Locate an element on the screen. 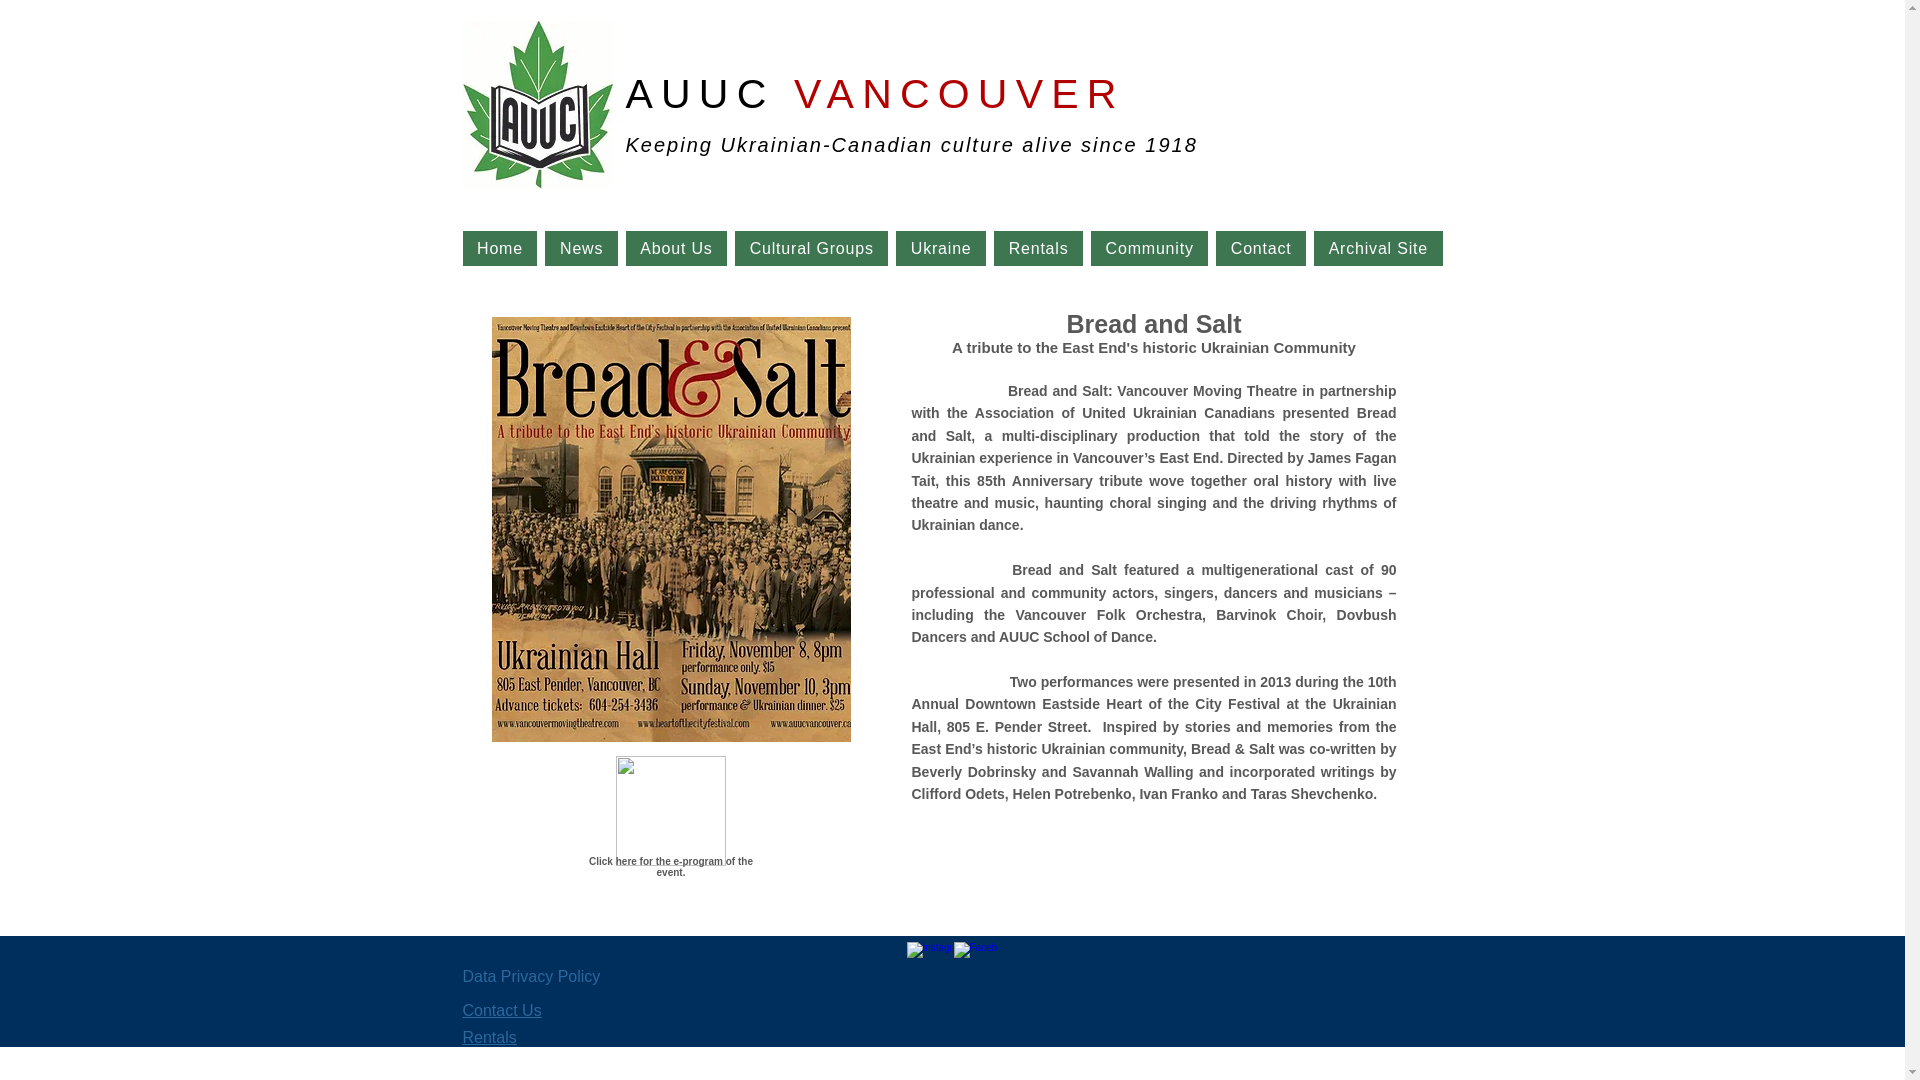  Contact is located at coordinates (1260, 248).